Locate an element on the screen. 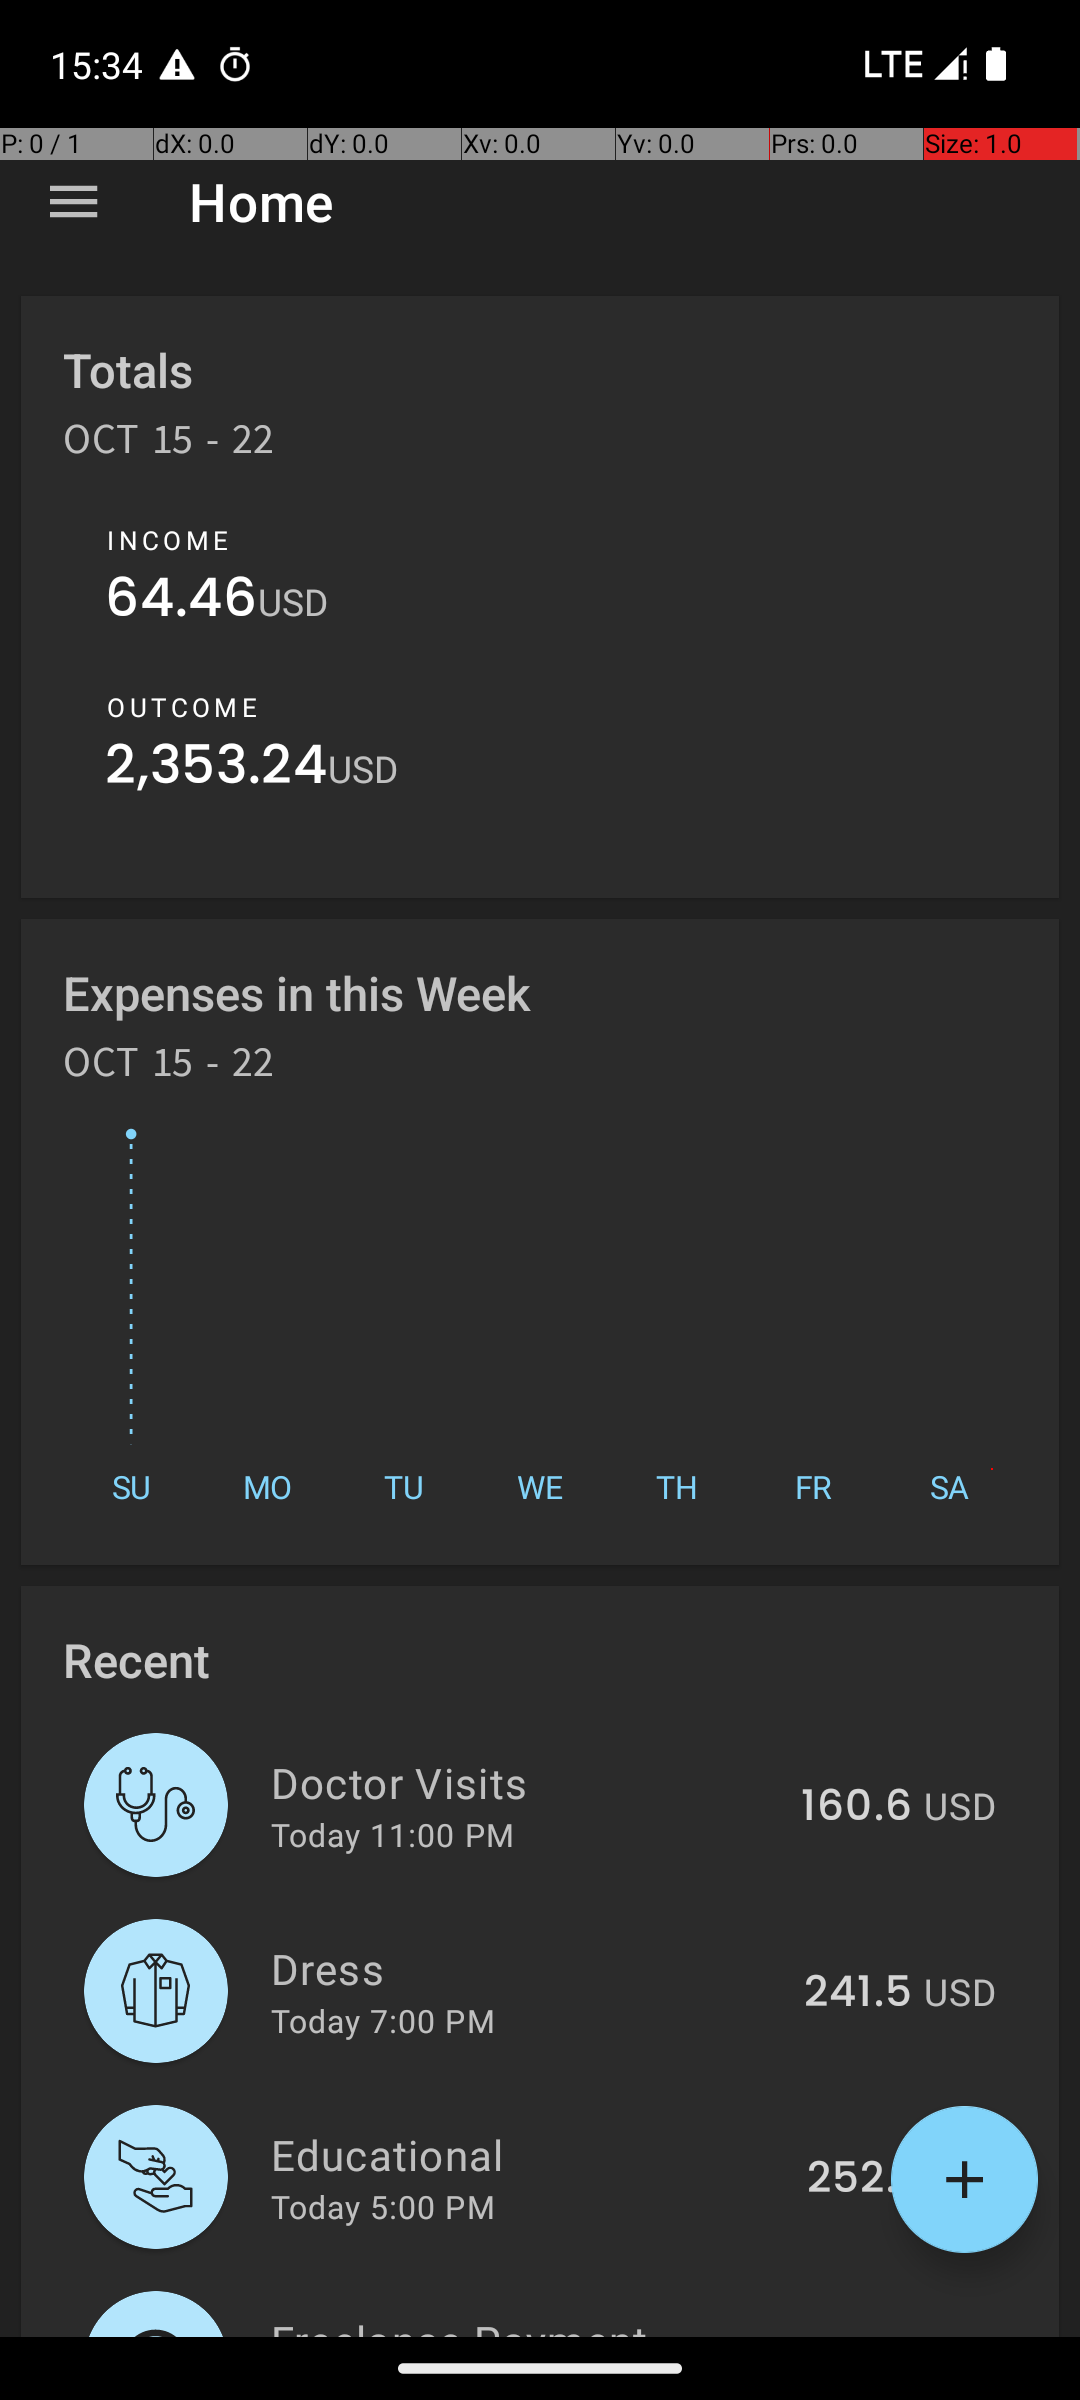 This screenshot has width=1080, height=2400. Today 7:00 PM is located at coordinates (383, 2020).